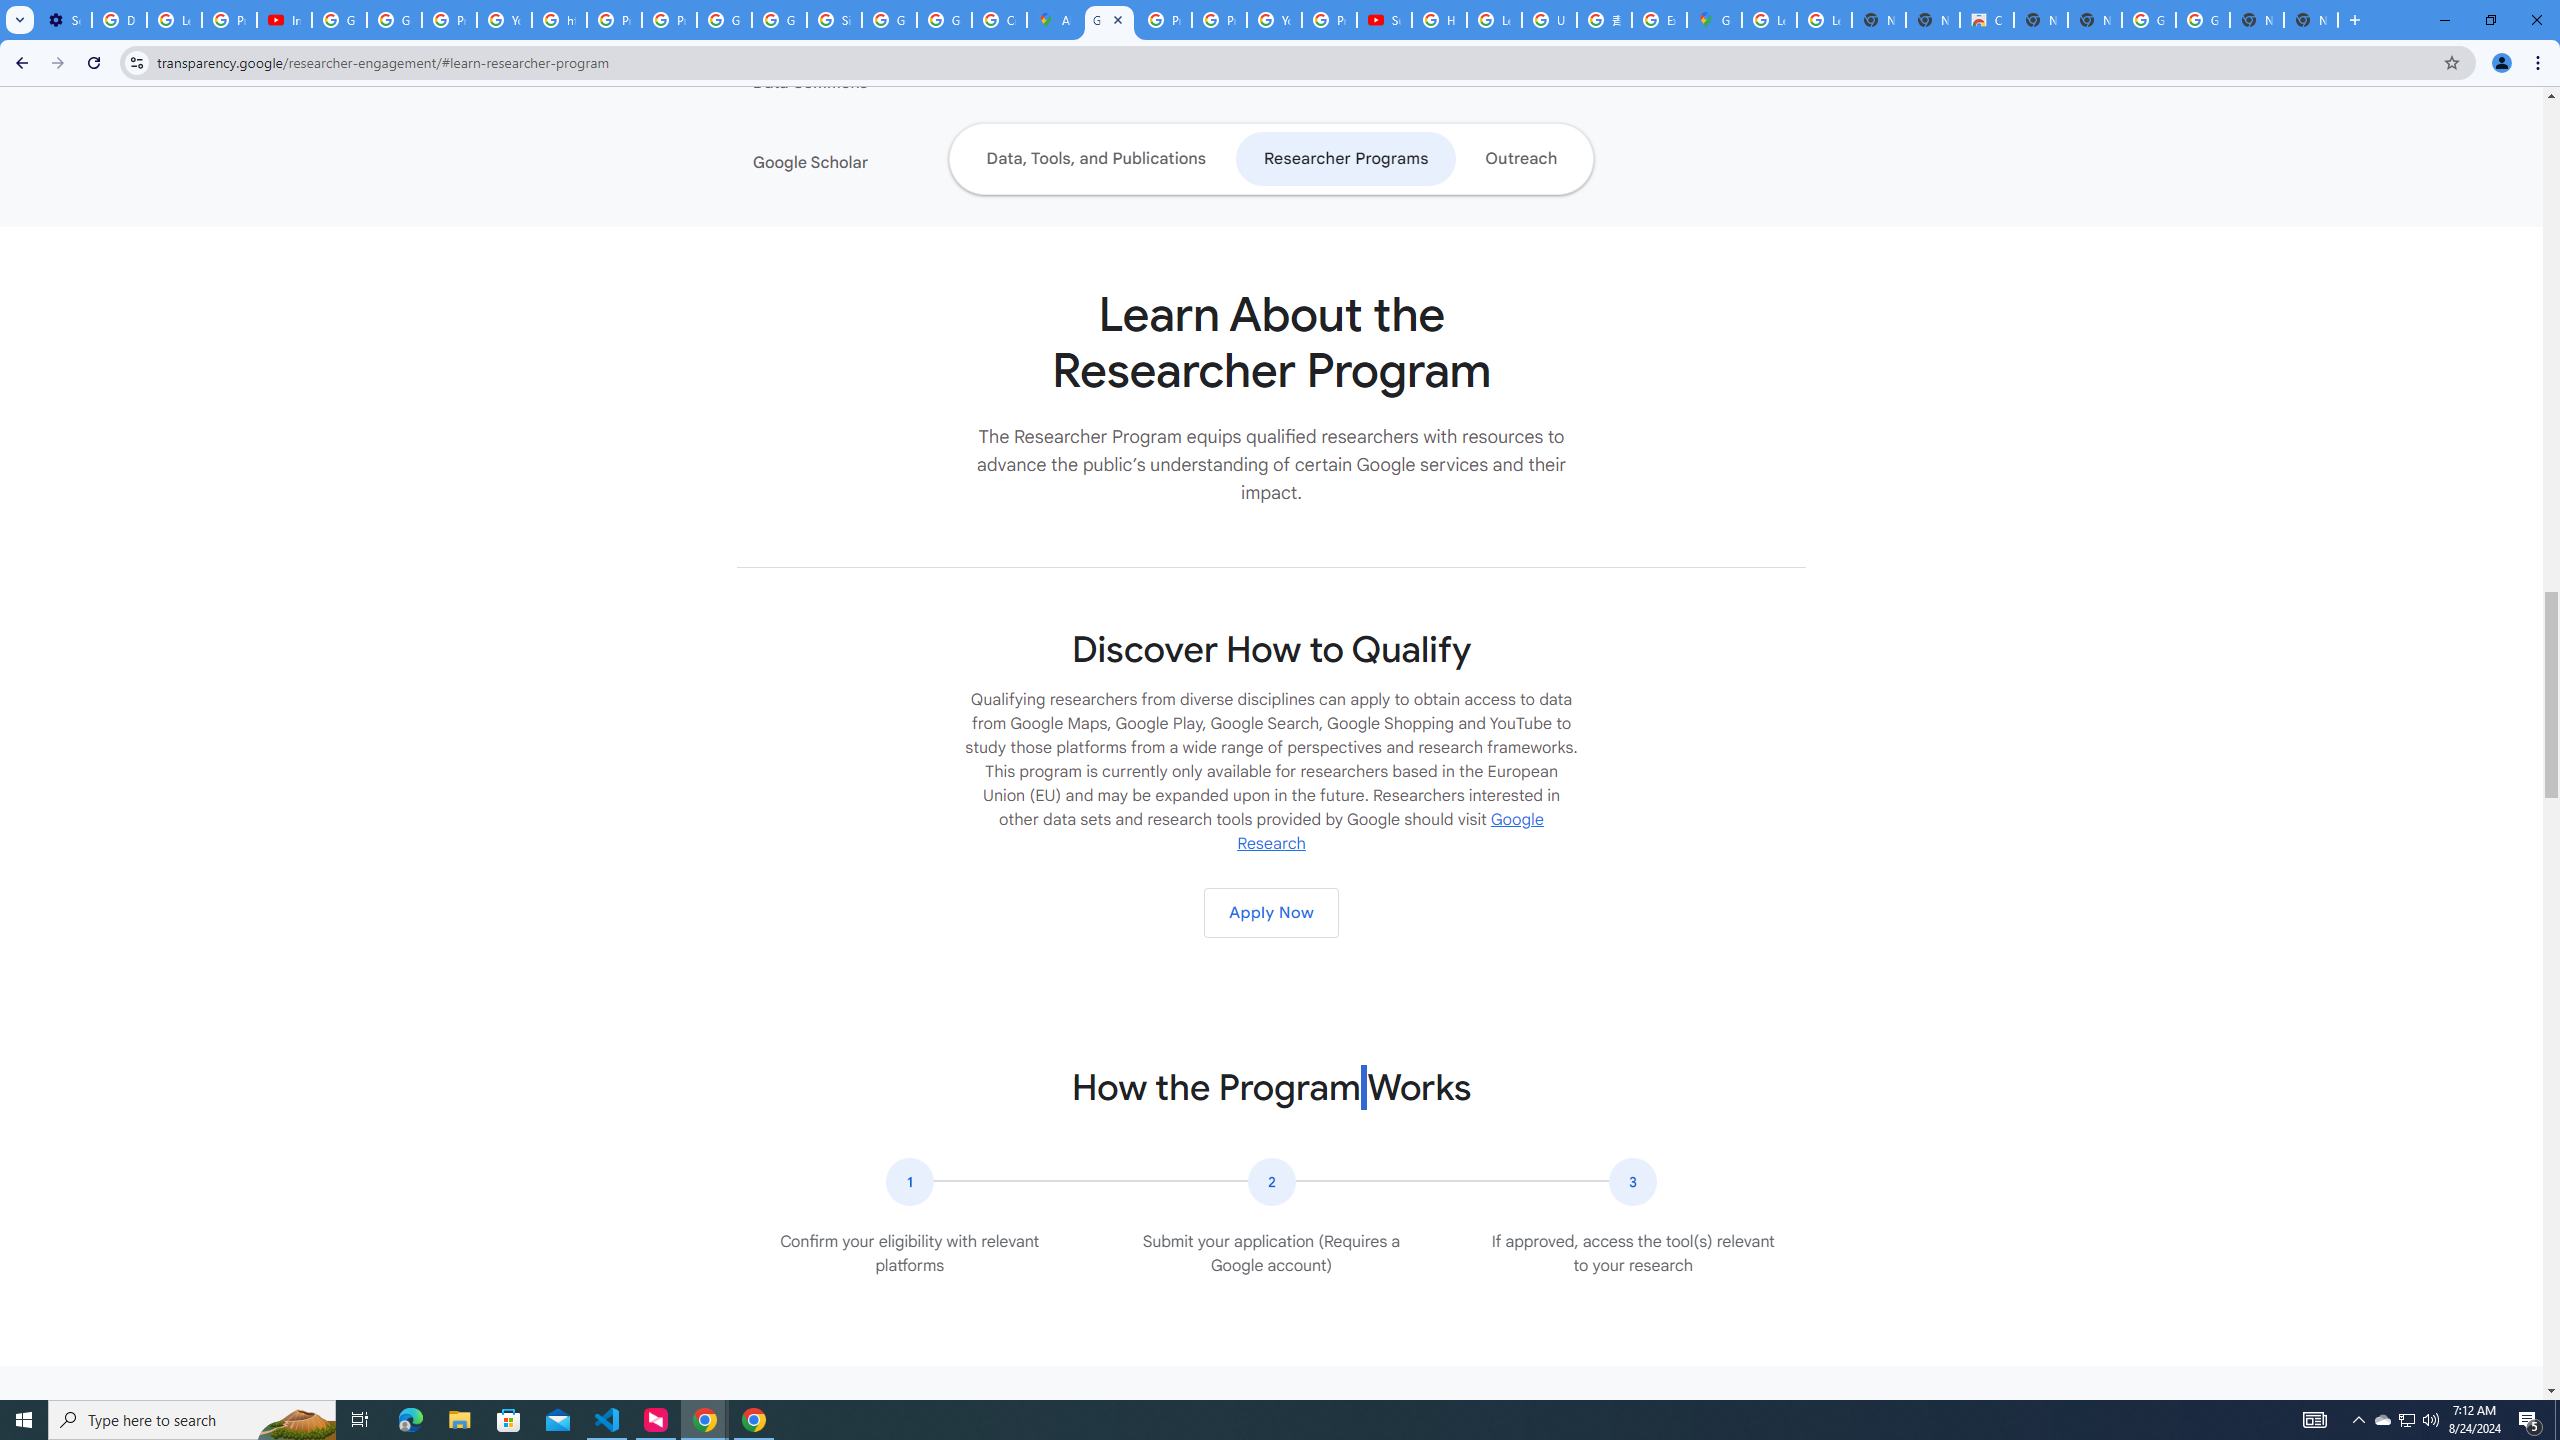 The width and height of the screenshot is (2560, 1440). Describe the element at coordinates (1095, 158) in the screenshot. I see `Data, Tools, and Publications` at that location.